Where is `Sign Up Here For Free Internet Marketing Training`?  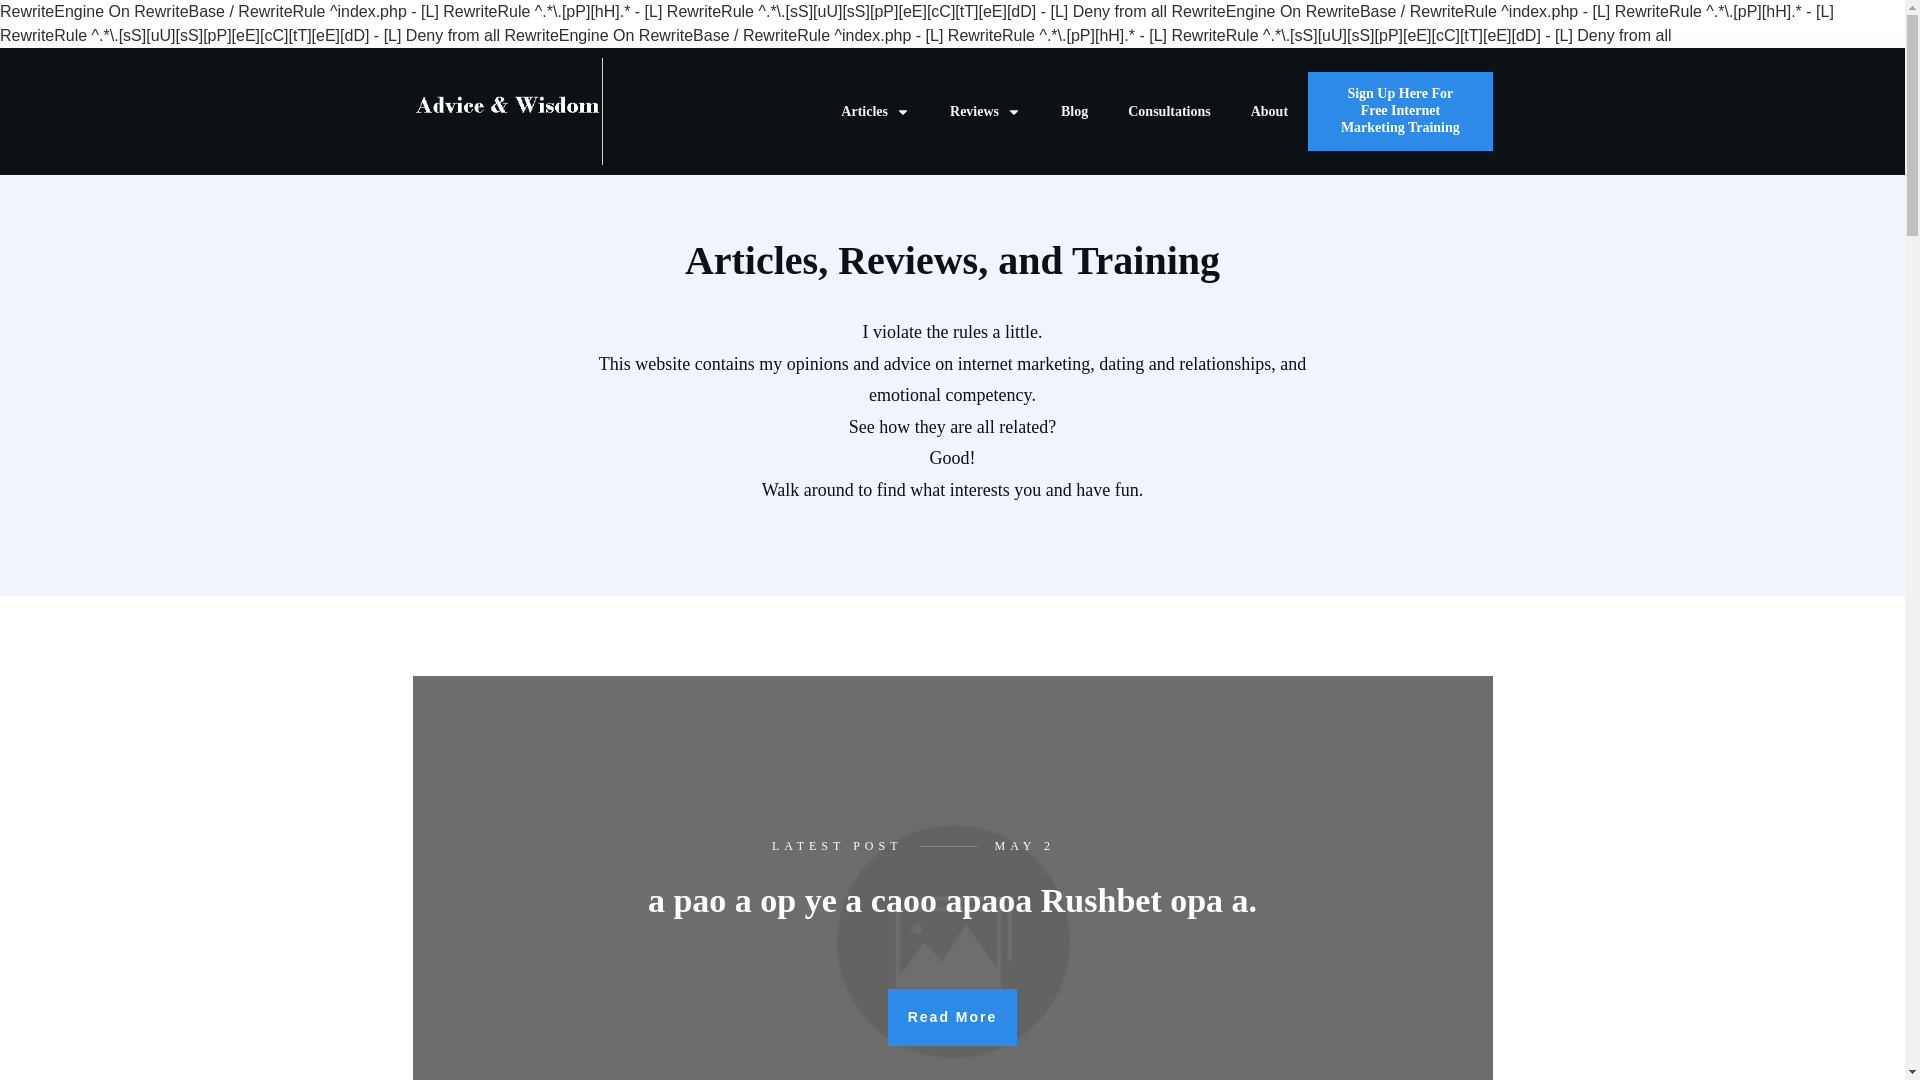 Sign Up Here For Free Internet Marketing Training is located at coordinates (1399, 111).